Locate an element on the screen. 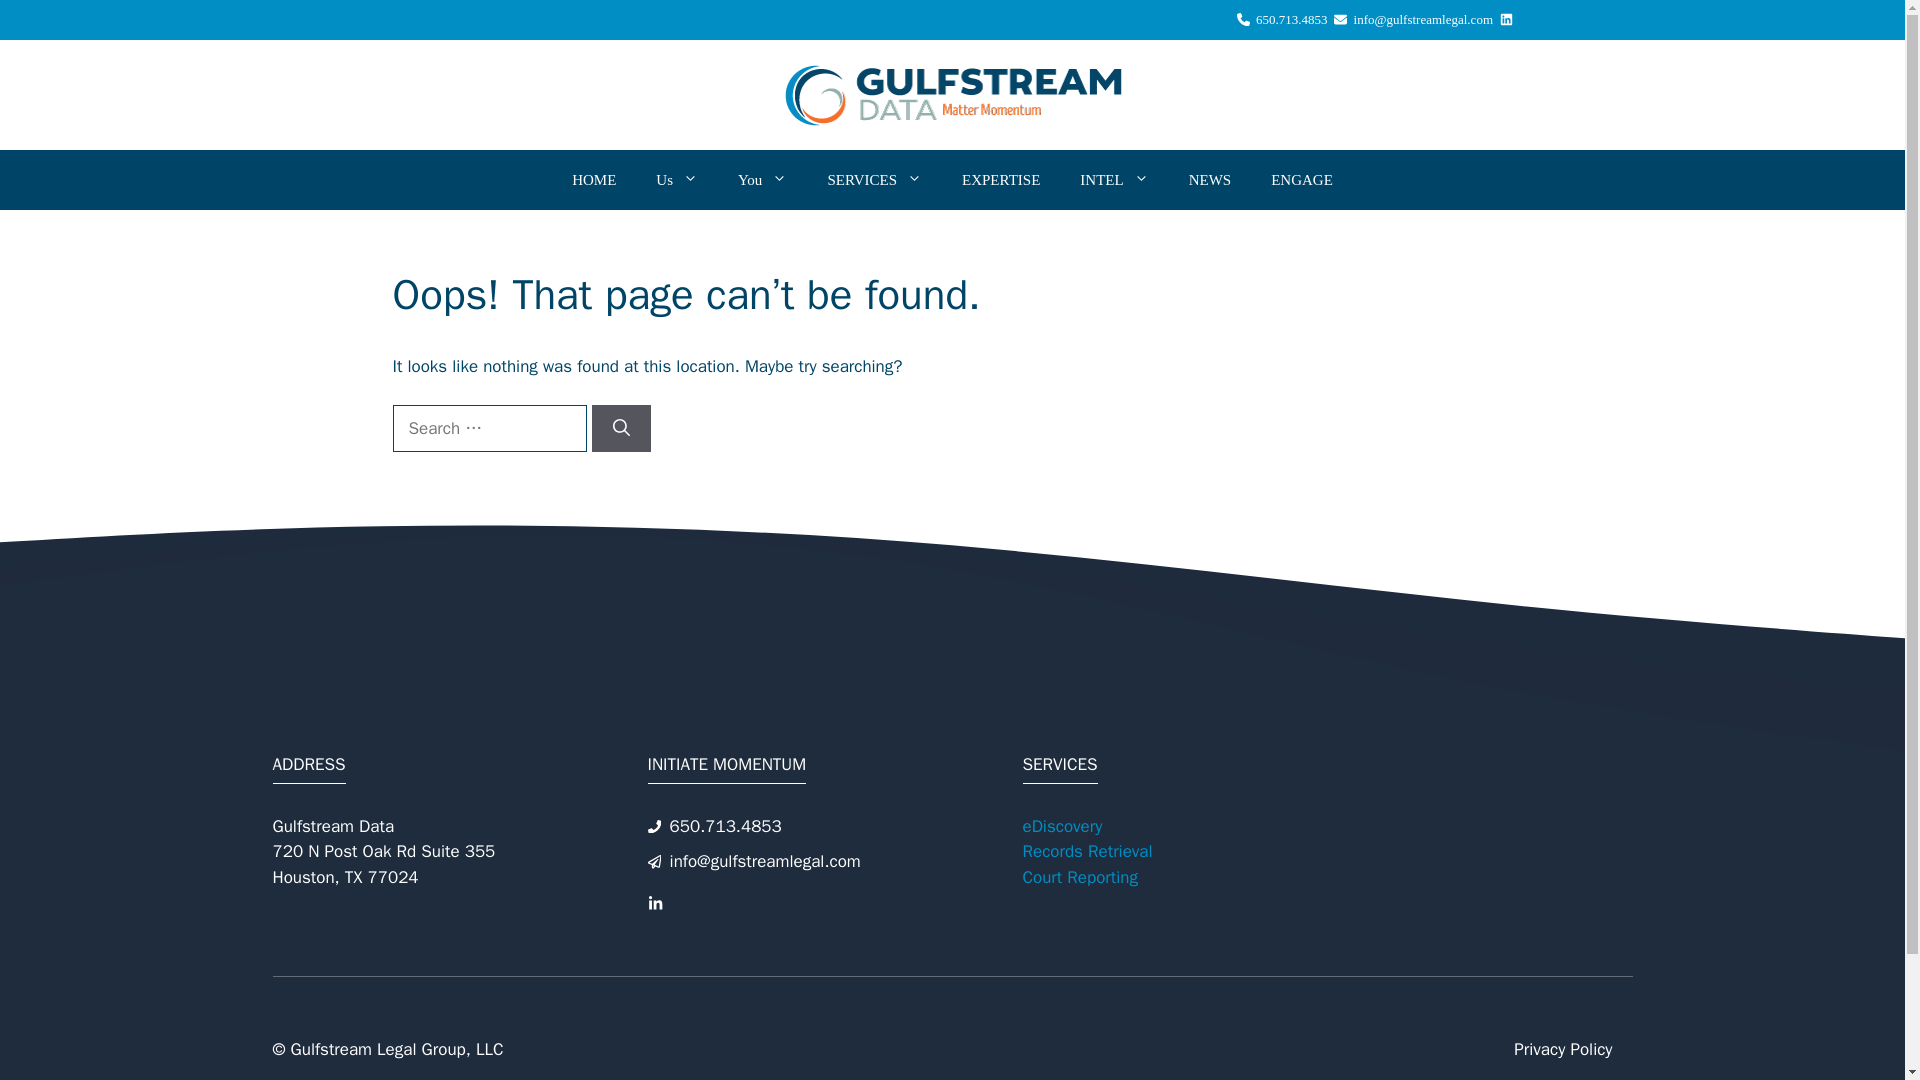 This screenshot has height=1080, width=1920. EXPERTISE is located at coordinates (1000, 180).